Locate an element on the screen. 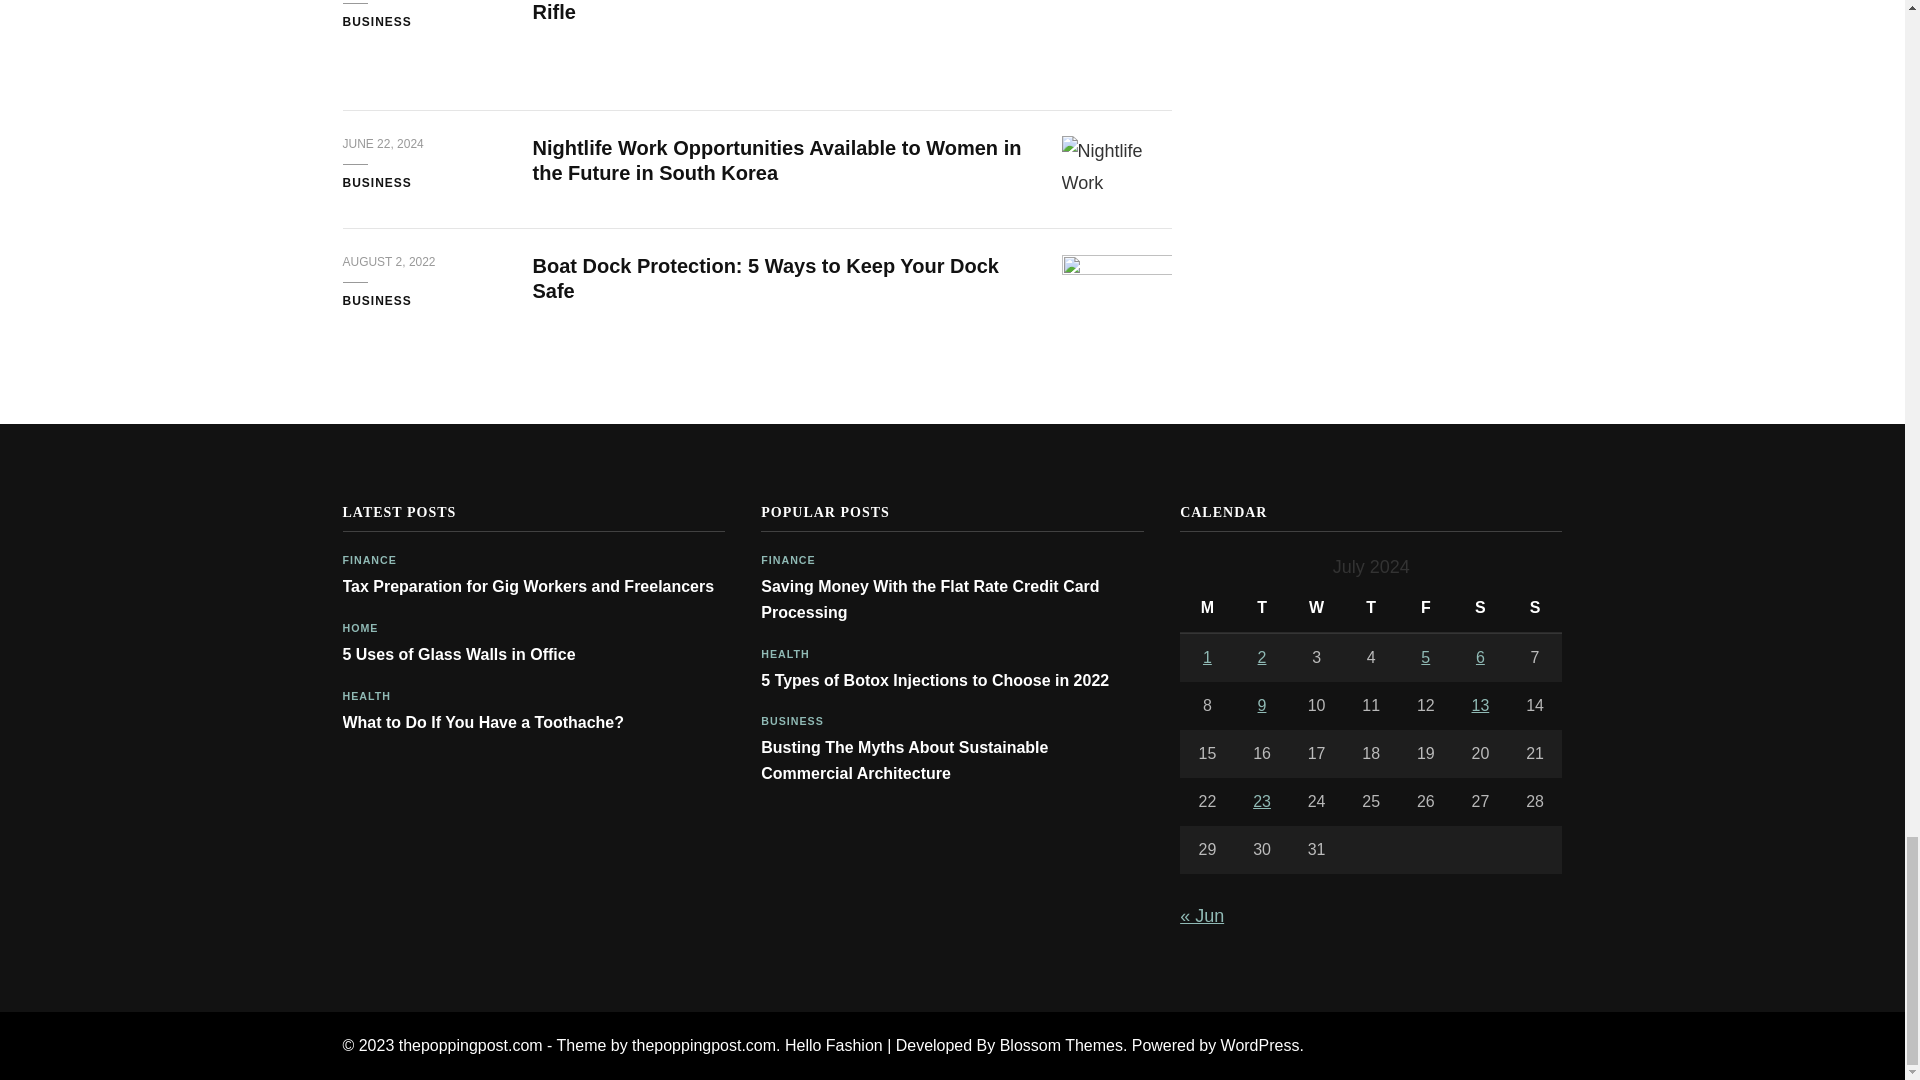  Friday is located at coordinates (1425, 608).